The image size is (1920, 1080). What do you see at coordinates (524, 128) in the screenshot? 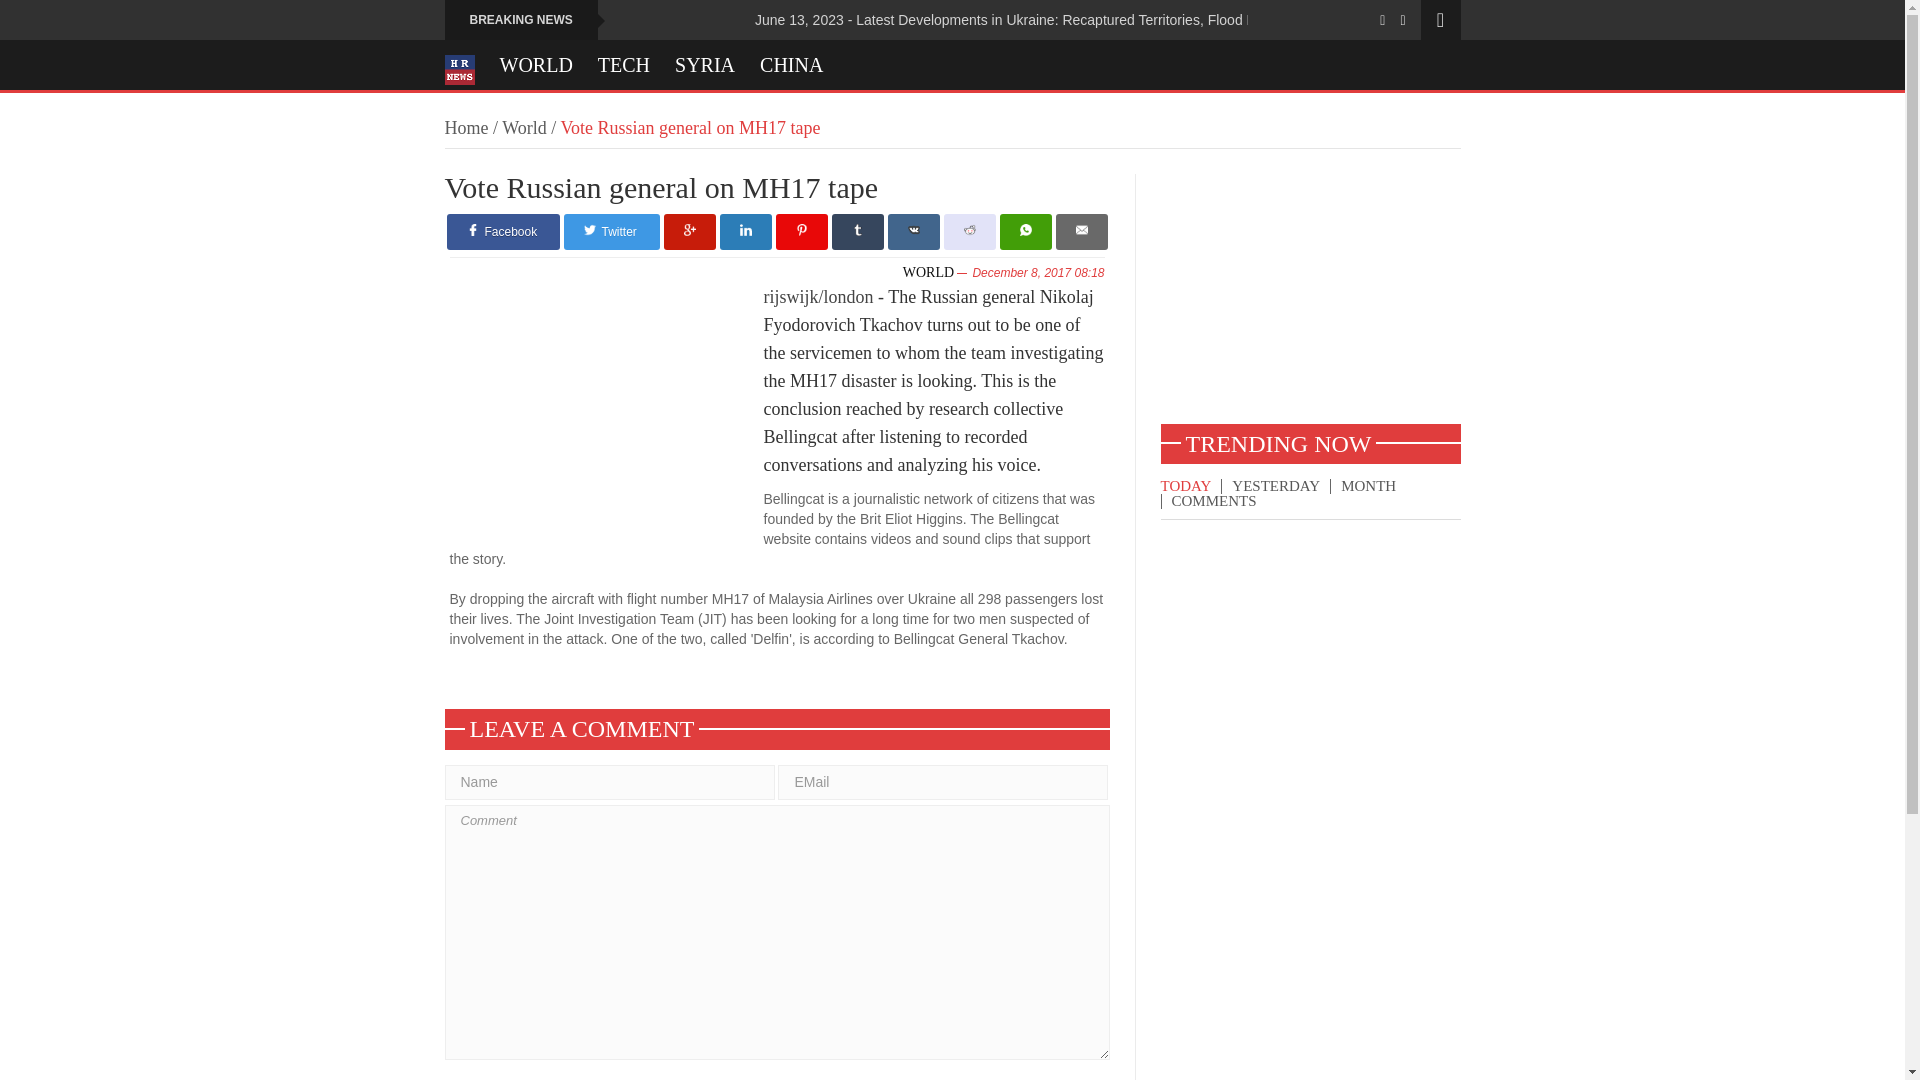
I see `World` at bounding box center [524, 128].